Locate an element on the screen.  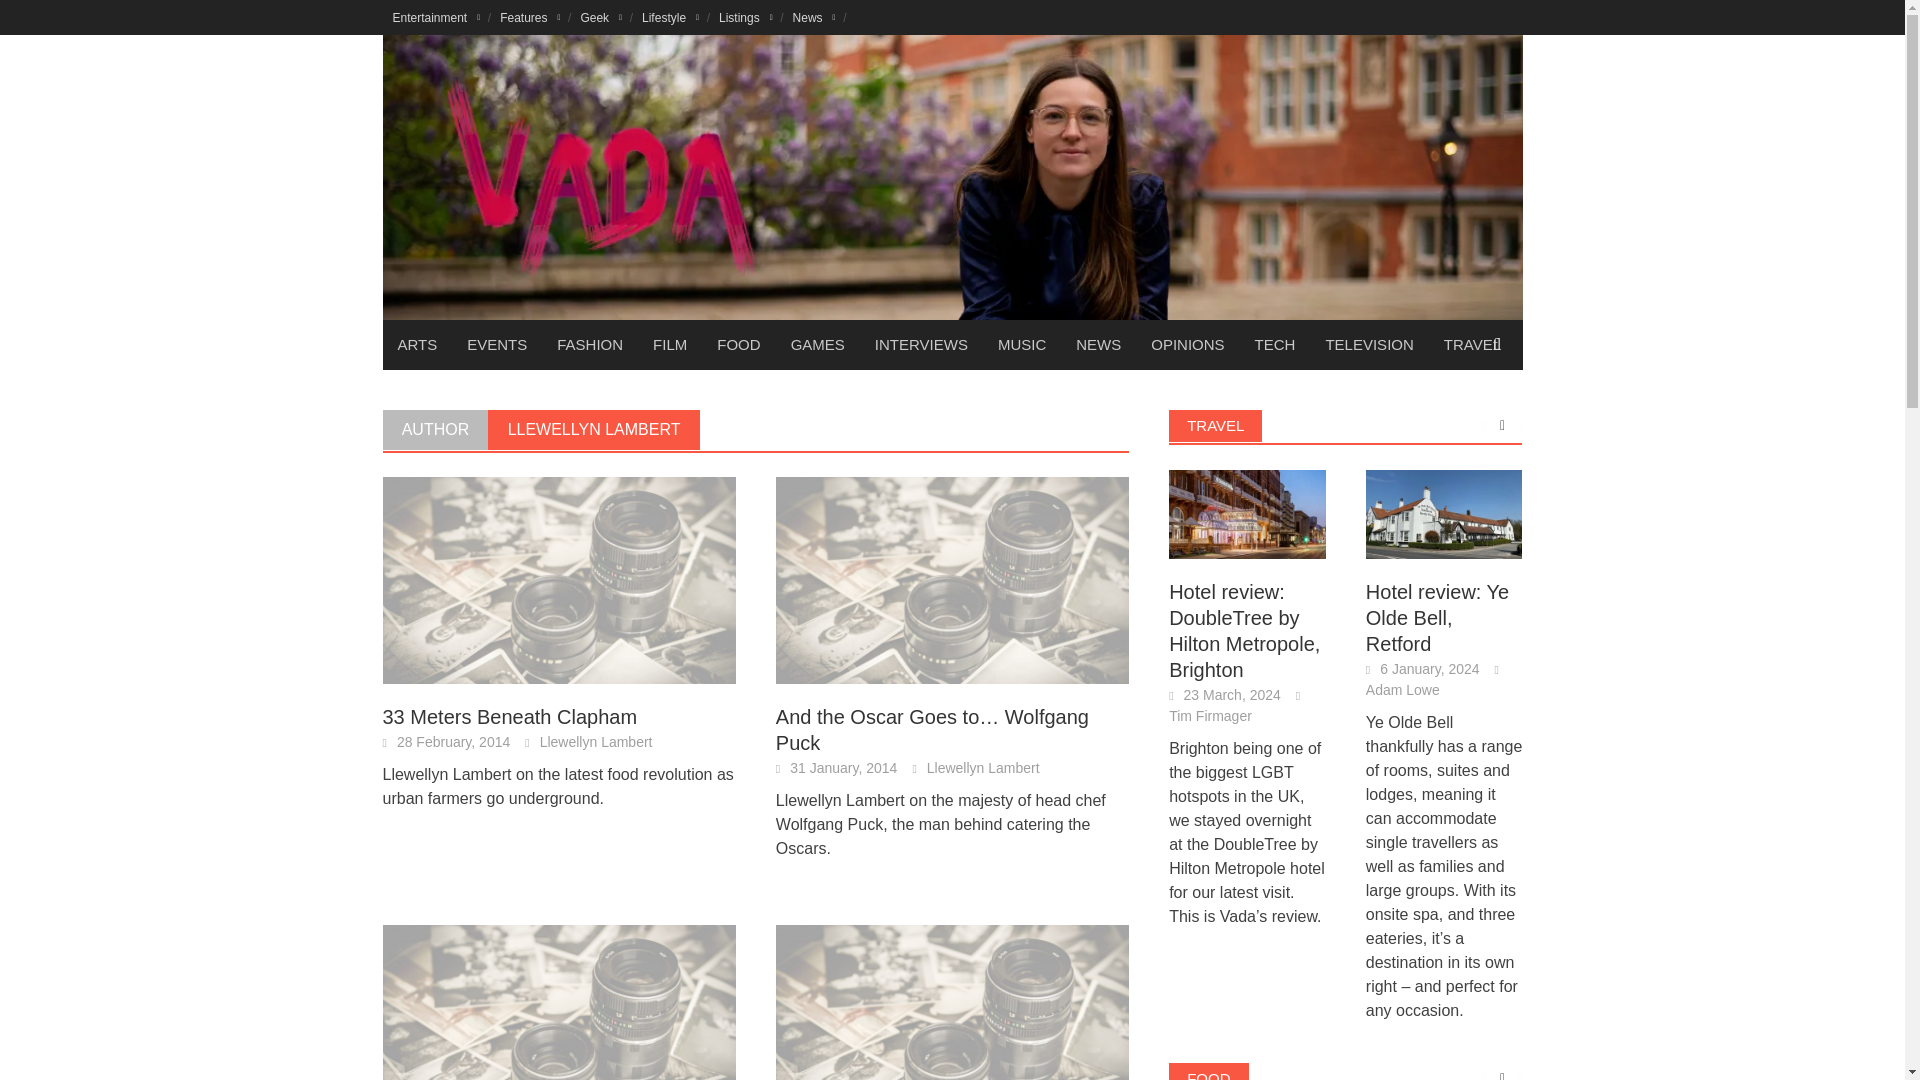
Hotel review: DoubleTree by Hilton Metropole, Brighton is located at coordinates (1248, 514).